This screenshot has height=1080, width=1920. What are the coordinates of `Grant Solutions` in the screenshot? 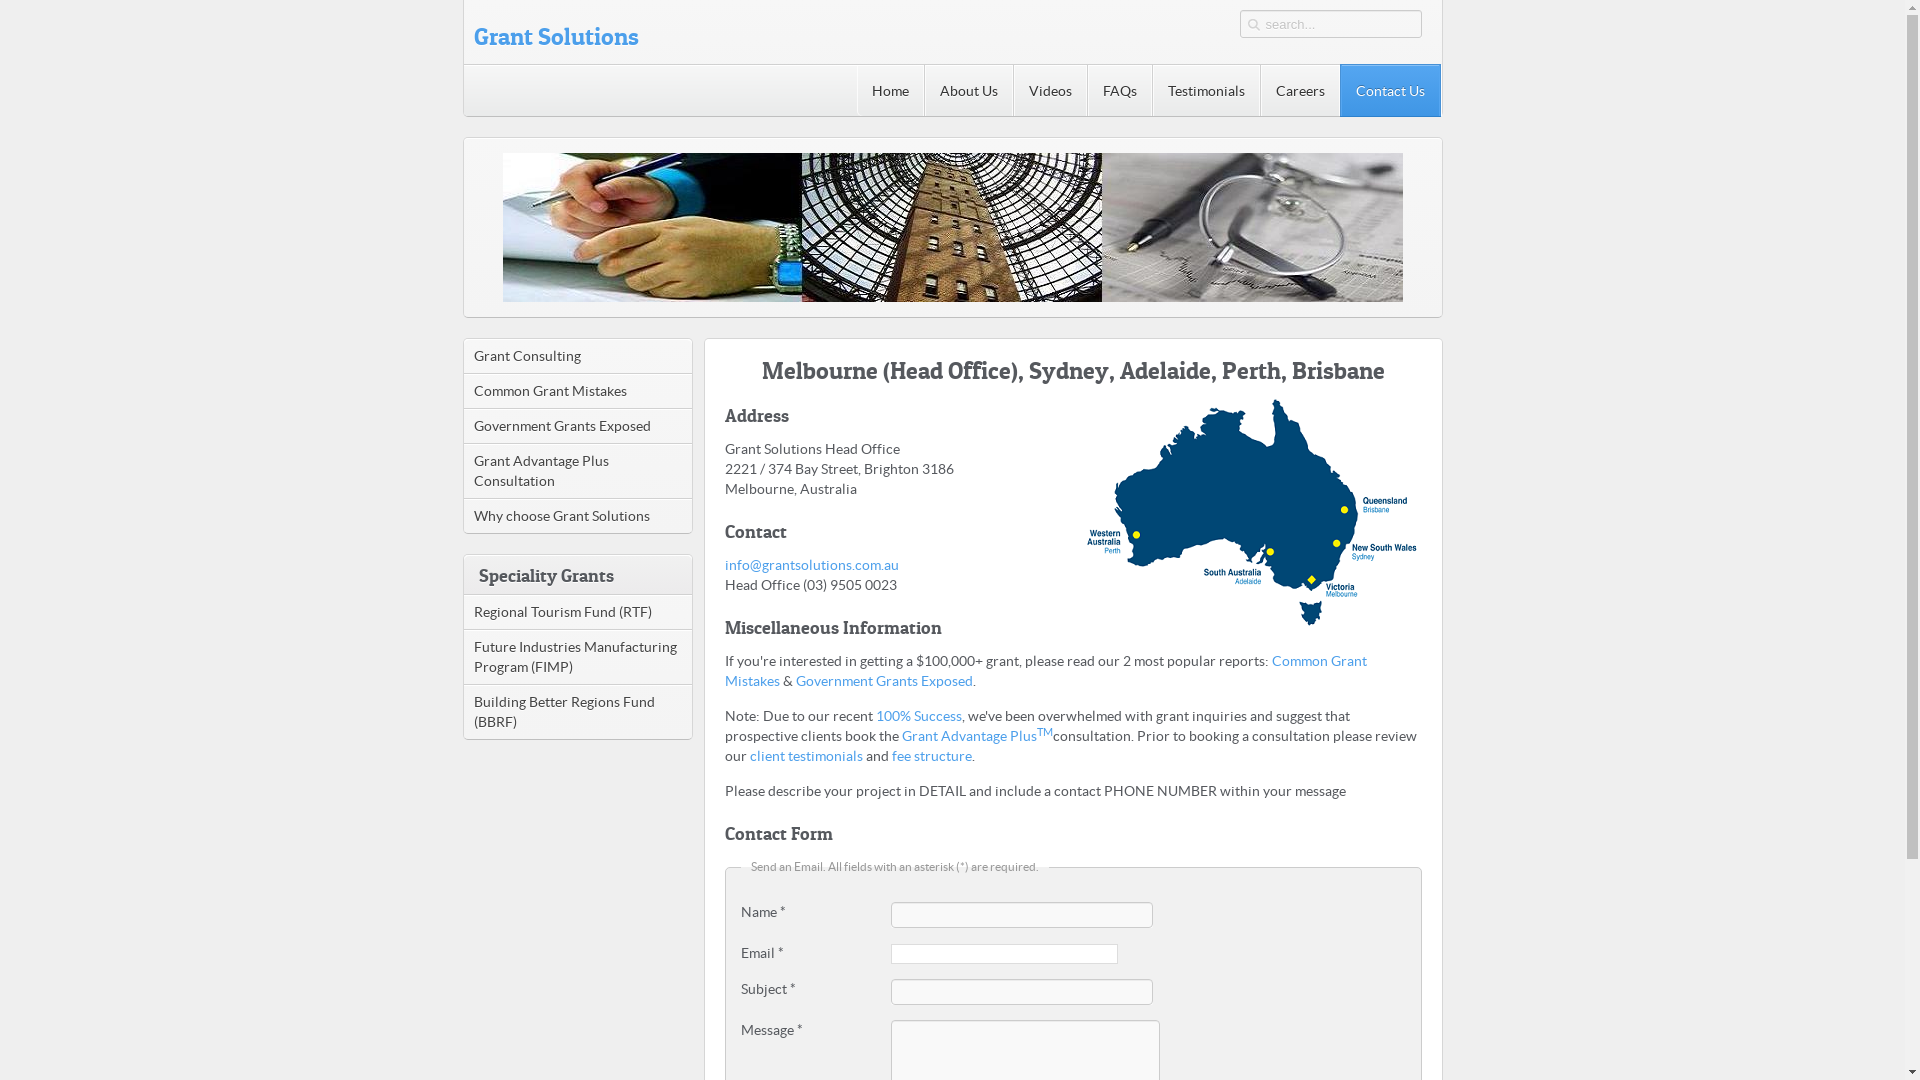 It's located at (552, 32).